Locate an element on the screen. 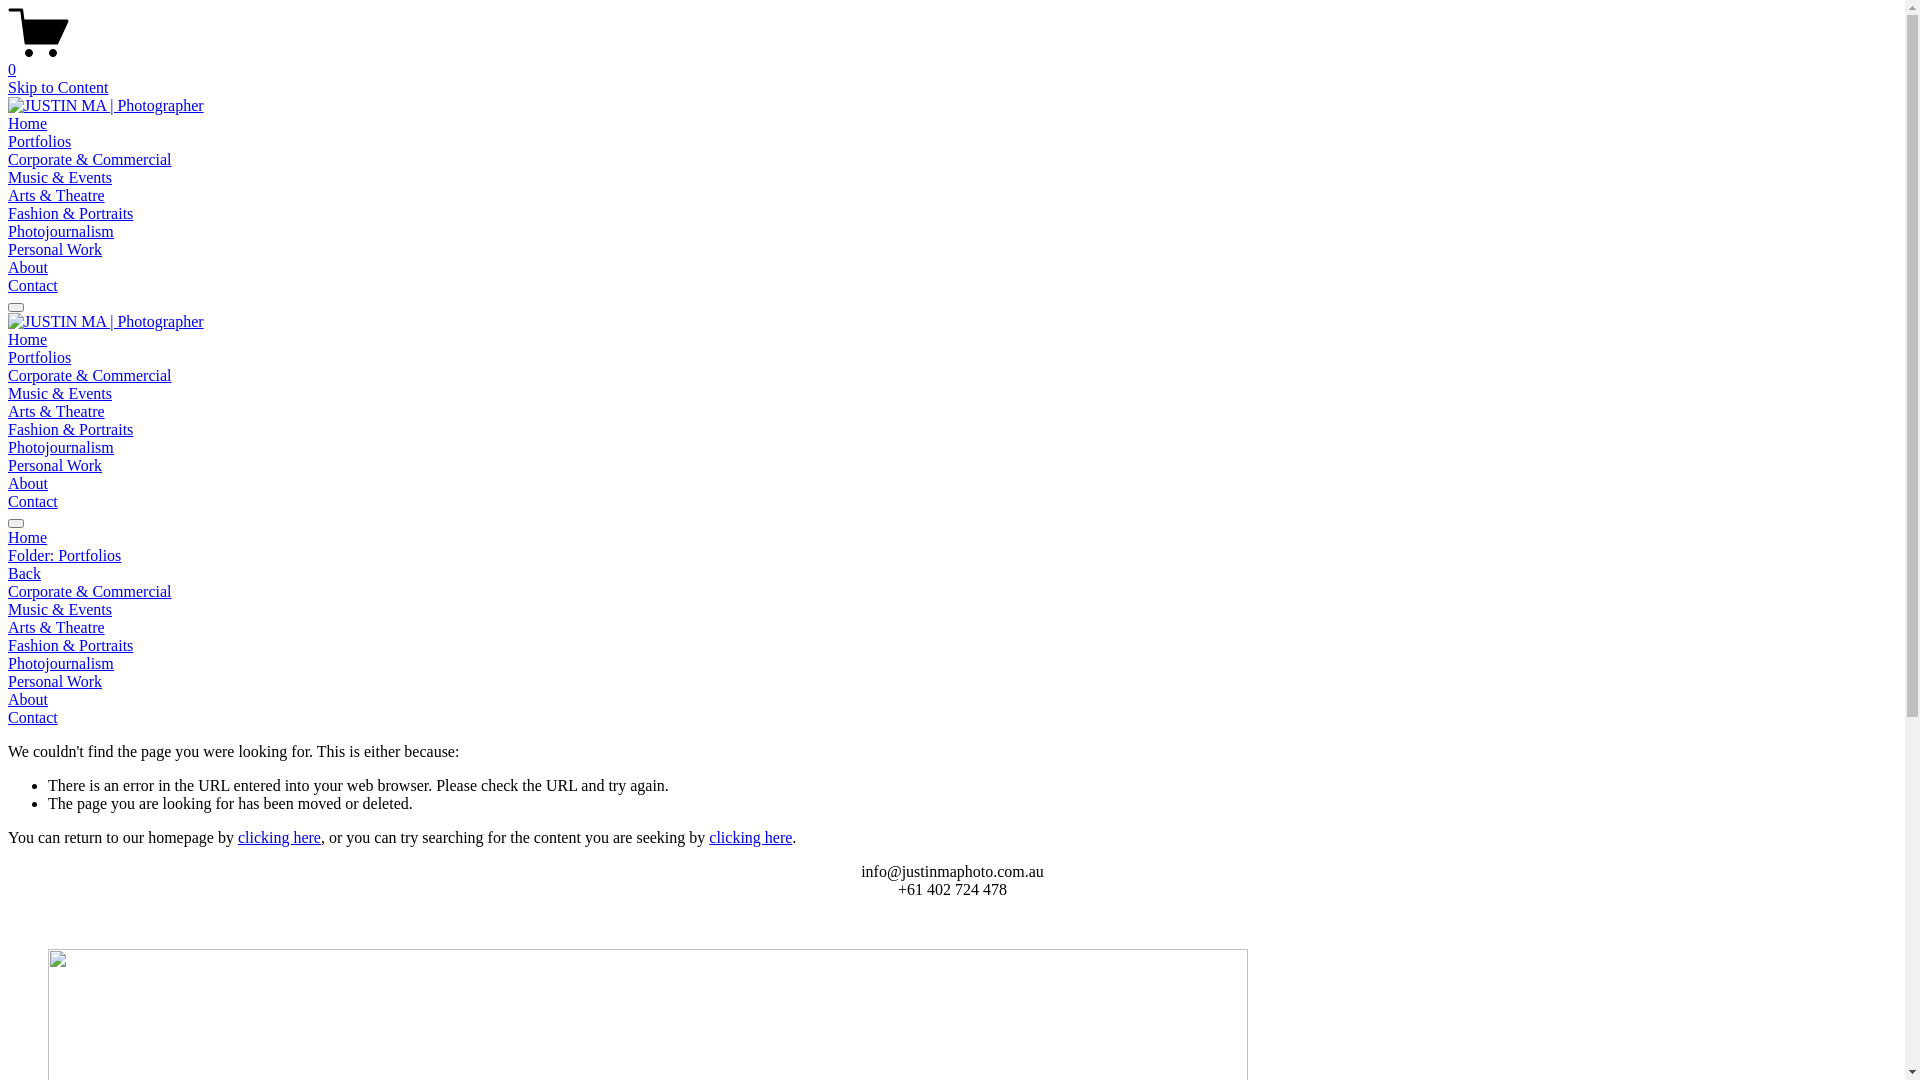 Image resolution: width=1920 pixels, height=1080 pixels. clicking here is located at coordinates (280, 838).